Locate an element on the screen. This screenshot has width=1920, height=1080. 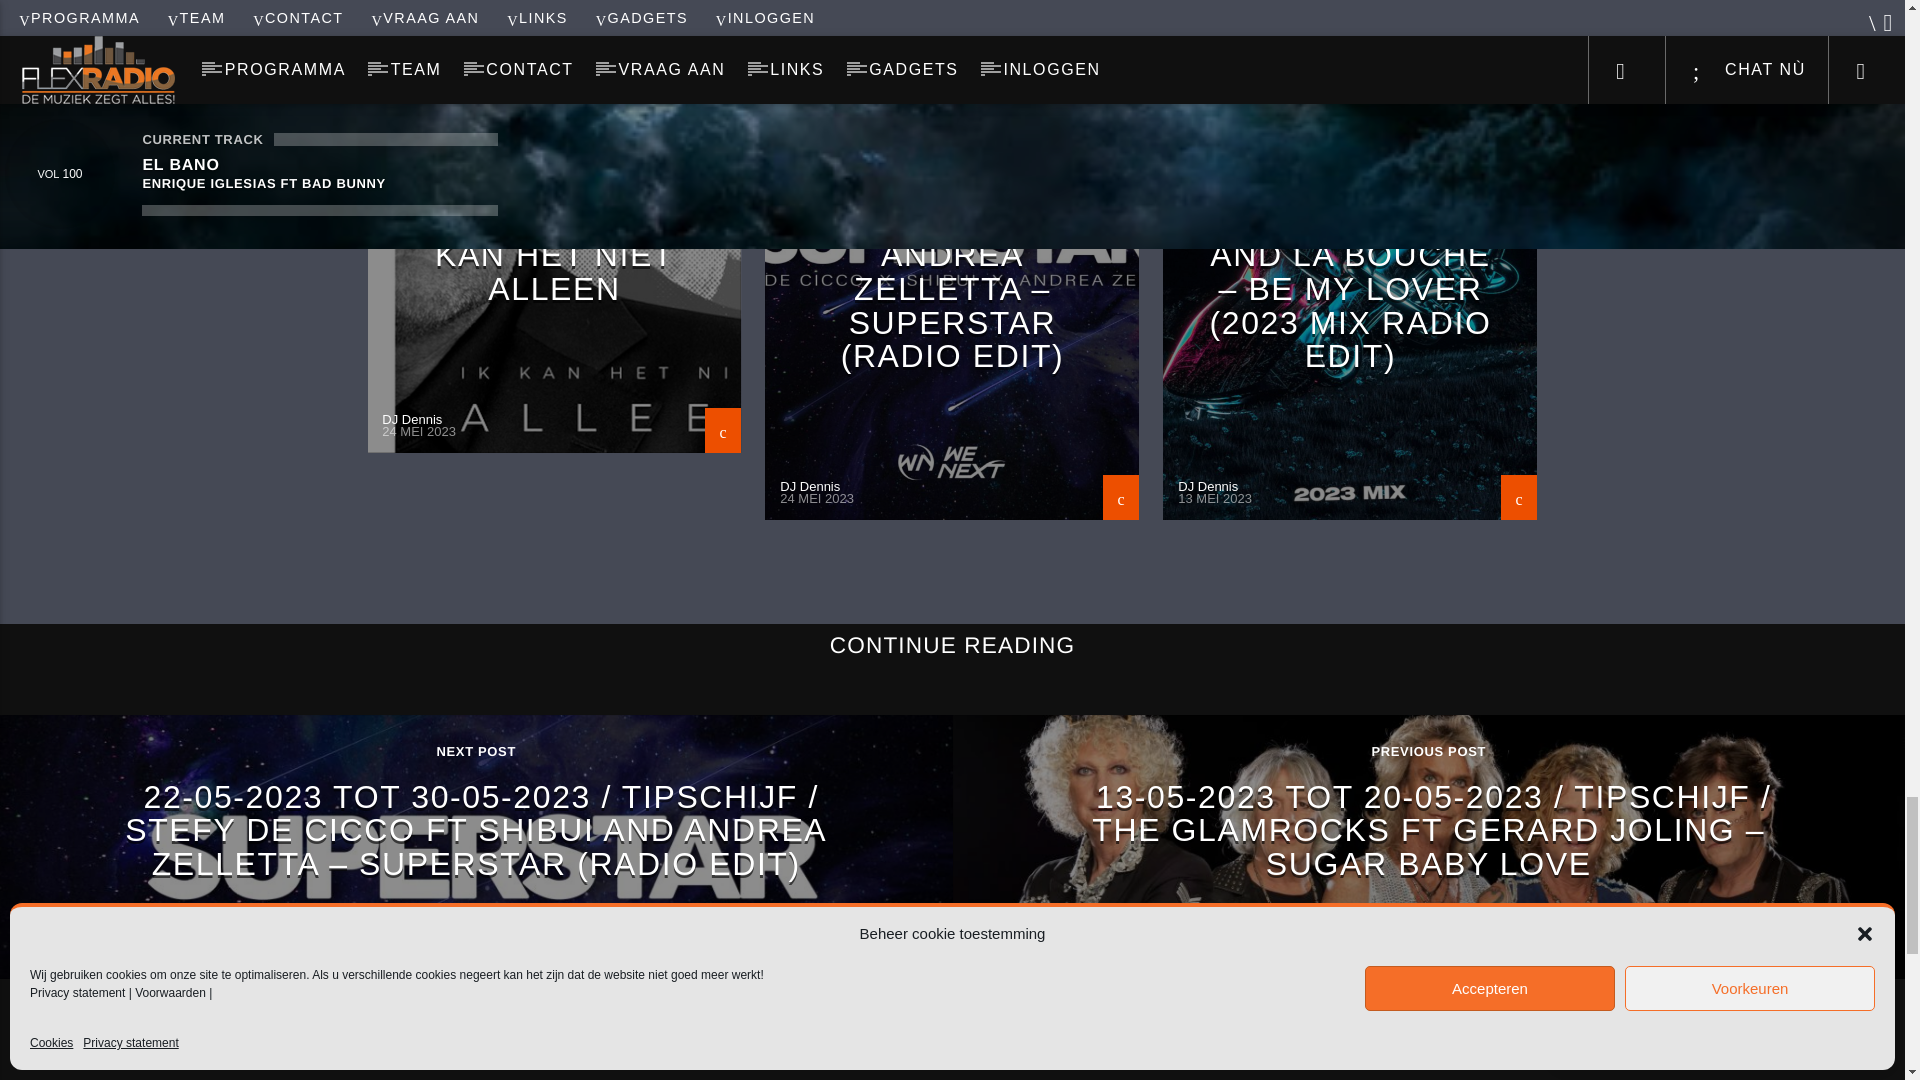
Berichten van DJ Dennis is located at coordinates (412, 418).